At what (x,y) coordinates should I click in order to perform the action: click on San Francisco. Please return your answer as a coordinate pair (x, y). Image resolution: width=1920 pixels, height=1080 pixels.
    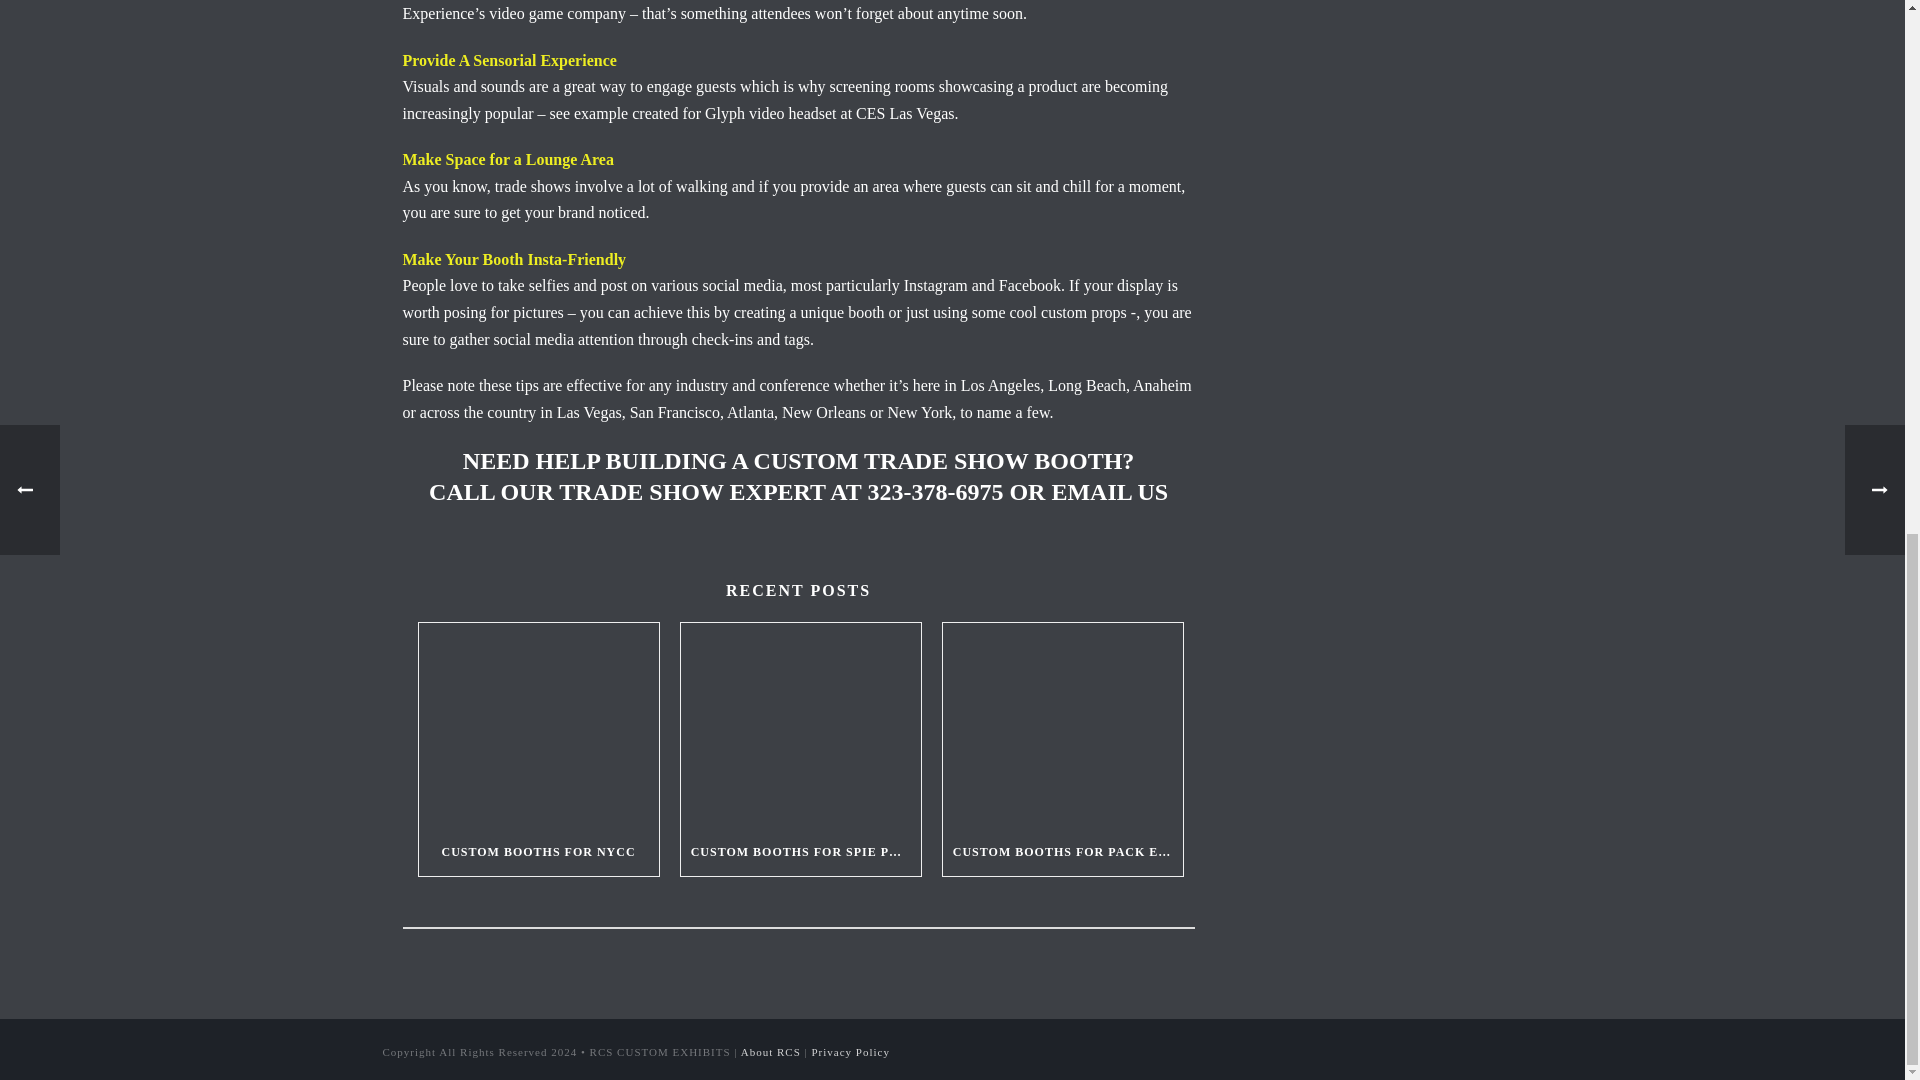
    Looking at the image, I should click on (674, 412).